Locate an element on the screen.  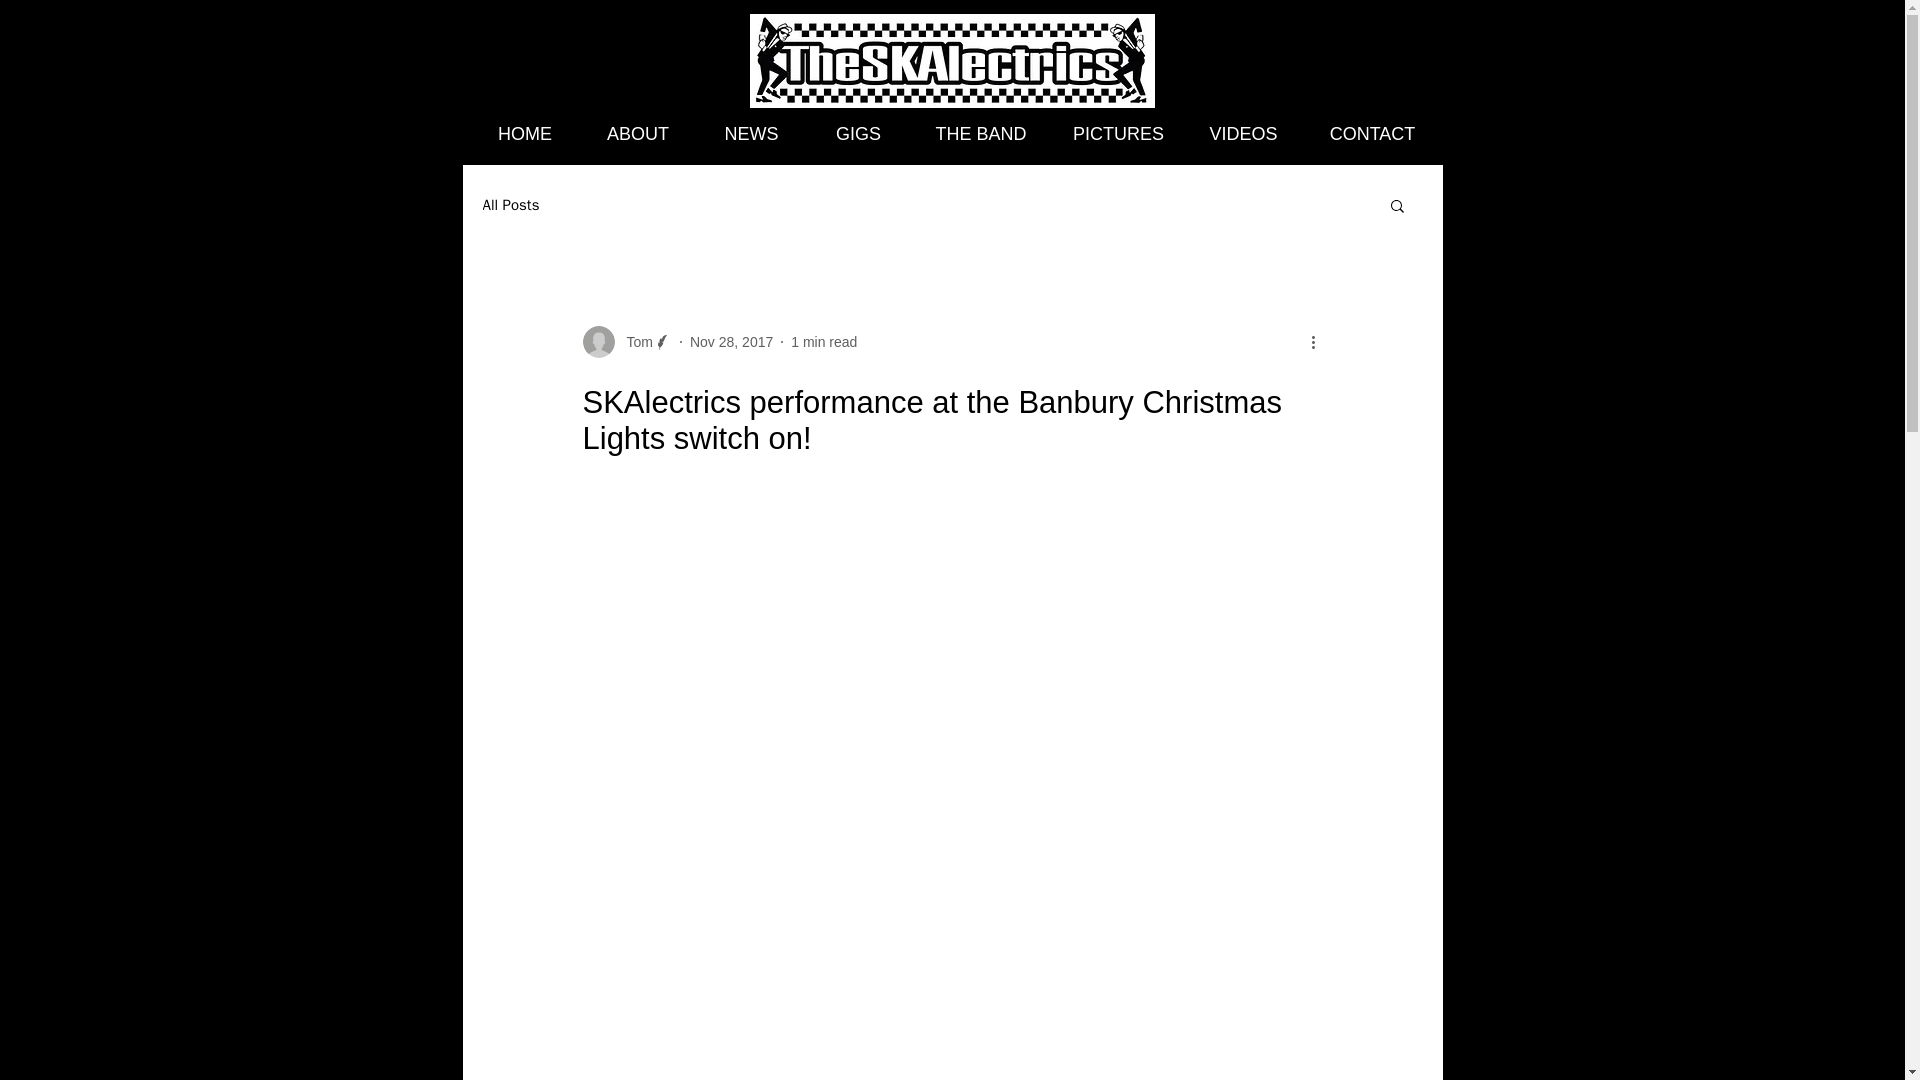
Nov 28, 2017 is located at coordinates (731, 341).